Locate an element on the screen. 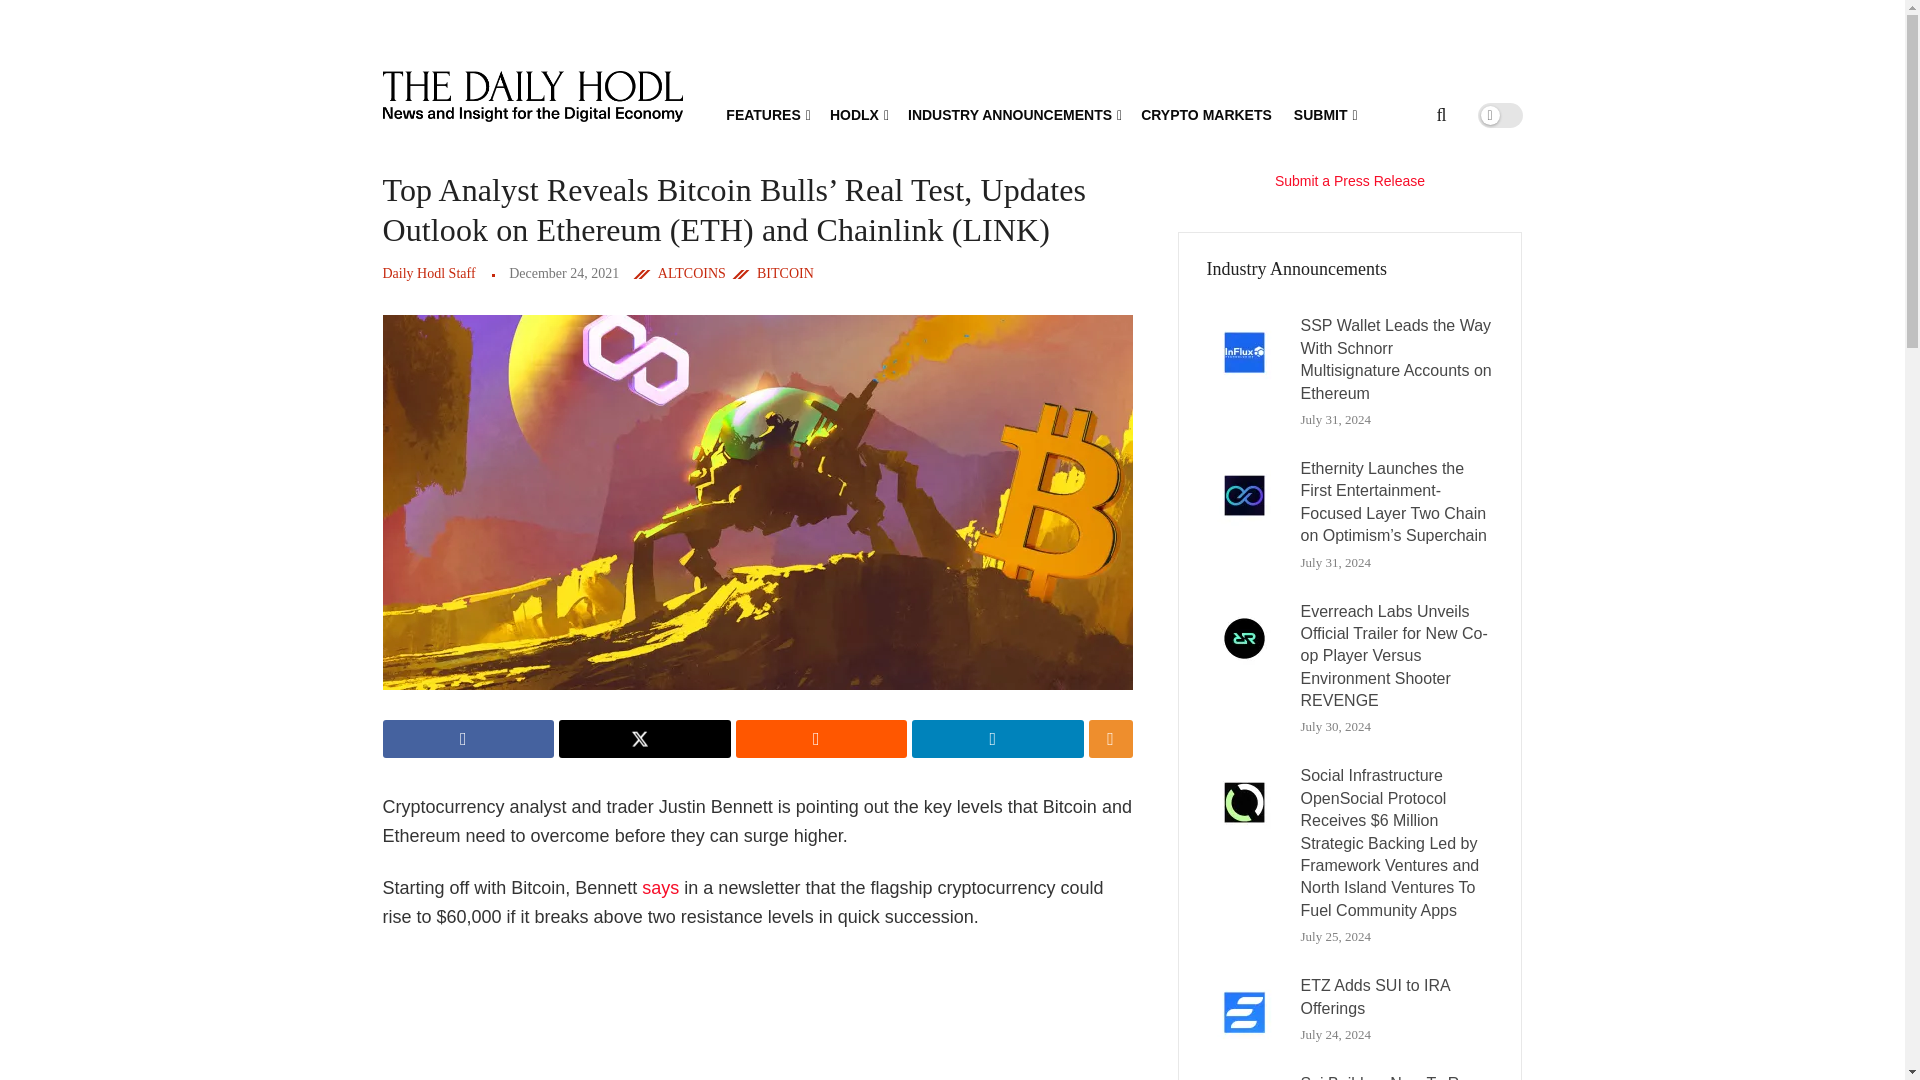 The image size is (1920, 1080). FEATURES is located at coordinates (766, 114).